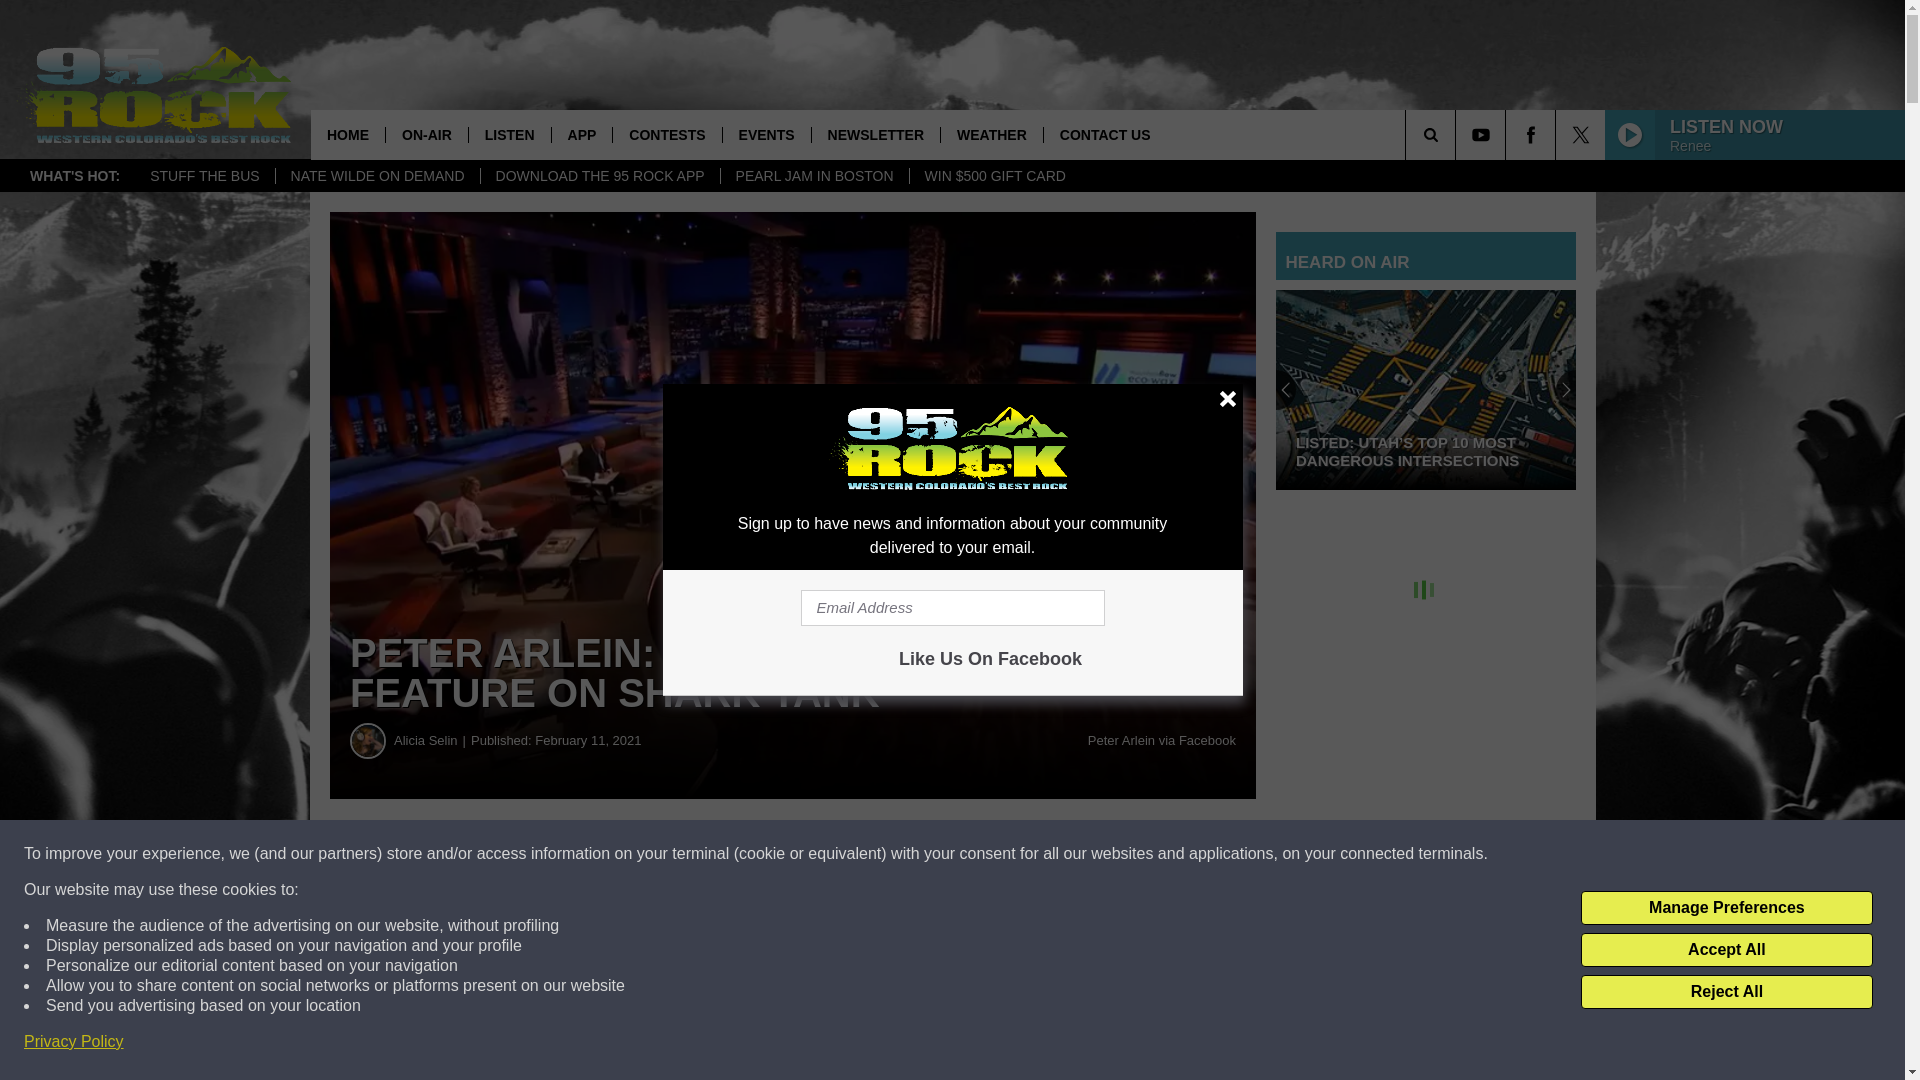  Describe the element at coordinates (348, 134) in the screenshot. I see `HOME` at that location.